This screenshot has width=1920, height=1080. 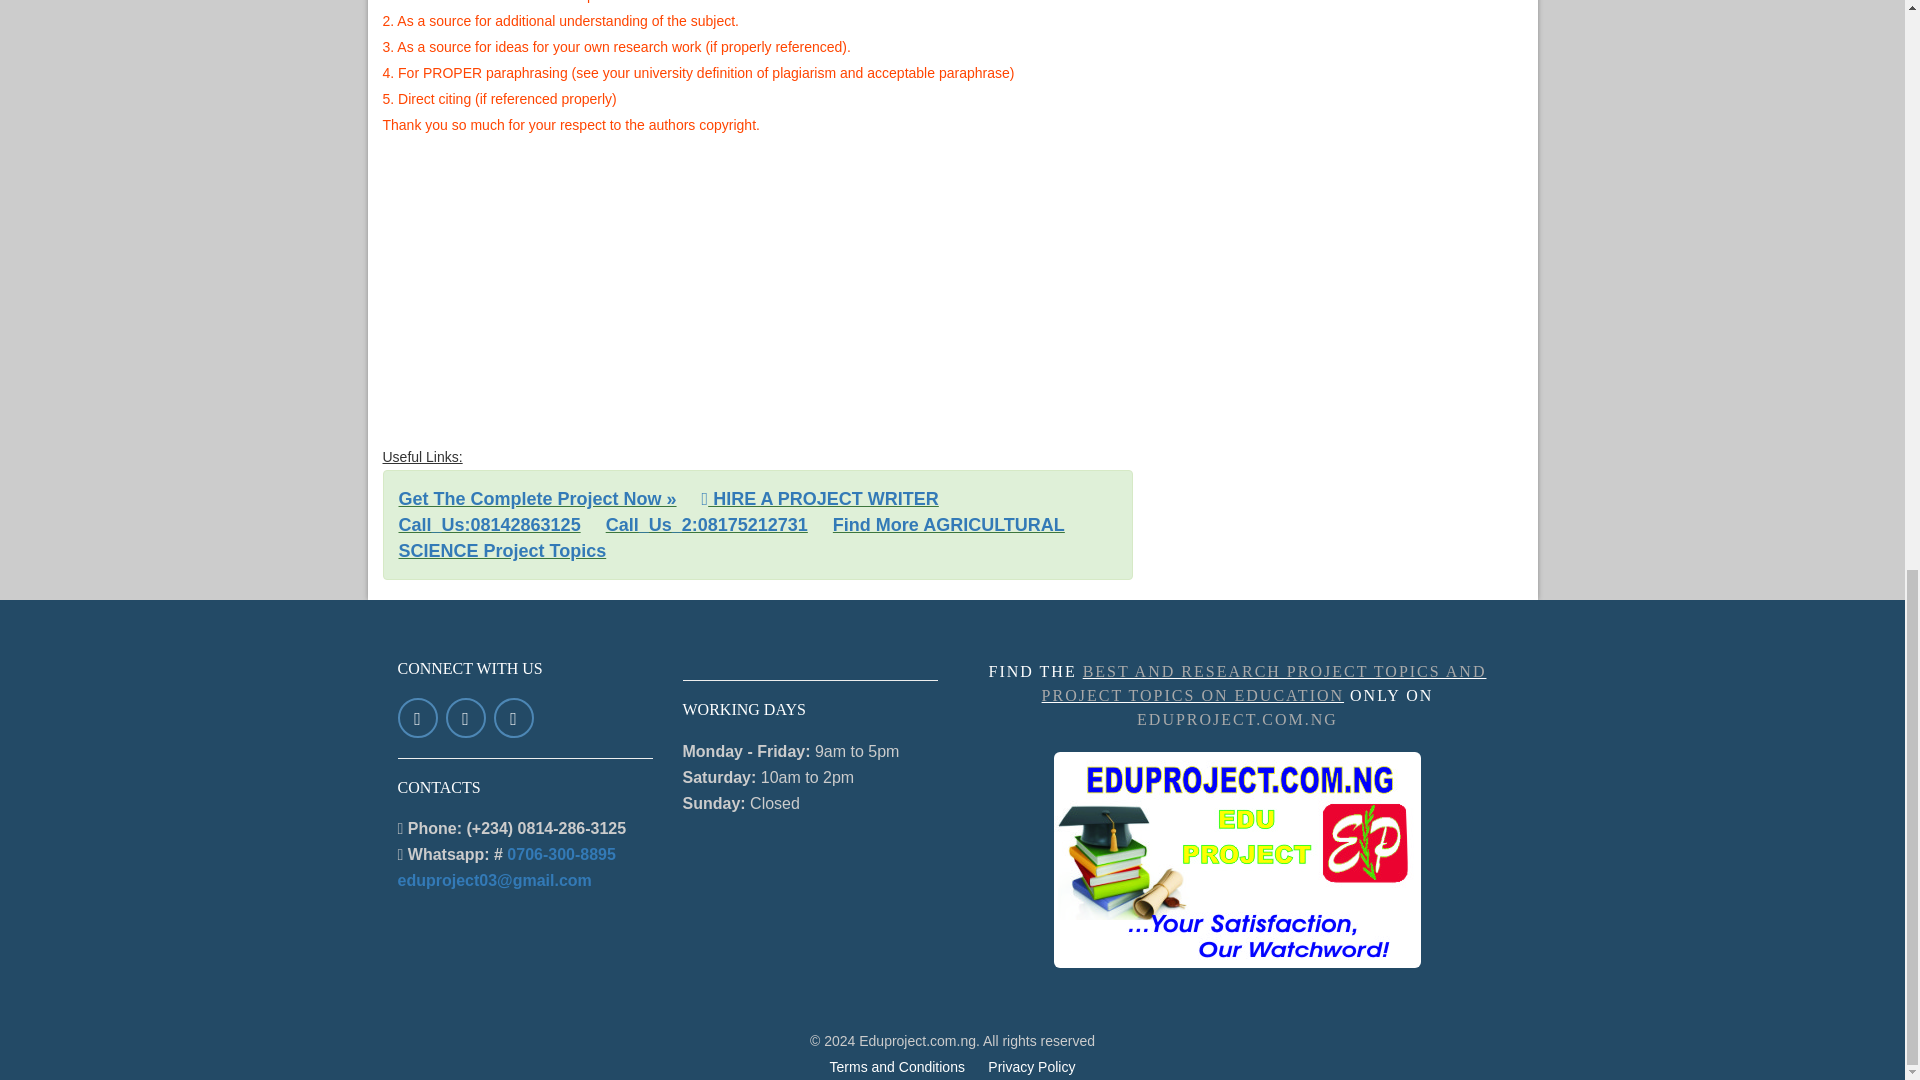 What do you see at coordinates (1264, 684) in the screenshot?
I see `RESEARCH PROJECT TOPICS AND PROJECT TOPICS ON EDUCATION` at bounding box center [1264, 684].